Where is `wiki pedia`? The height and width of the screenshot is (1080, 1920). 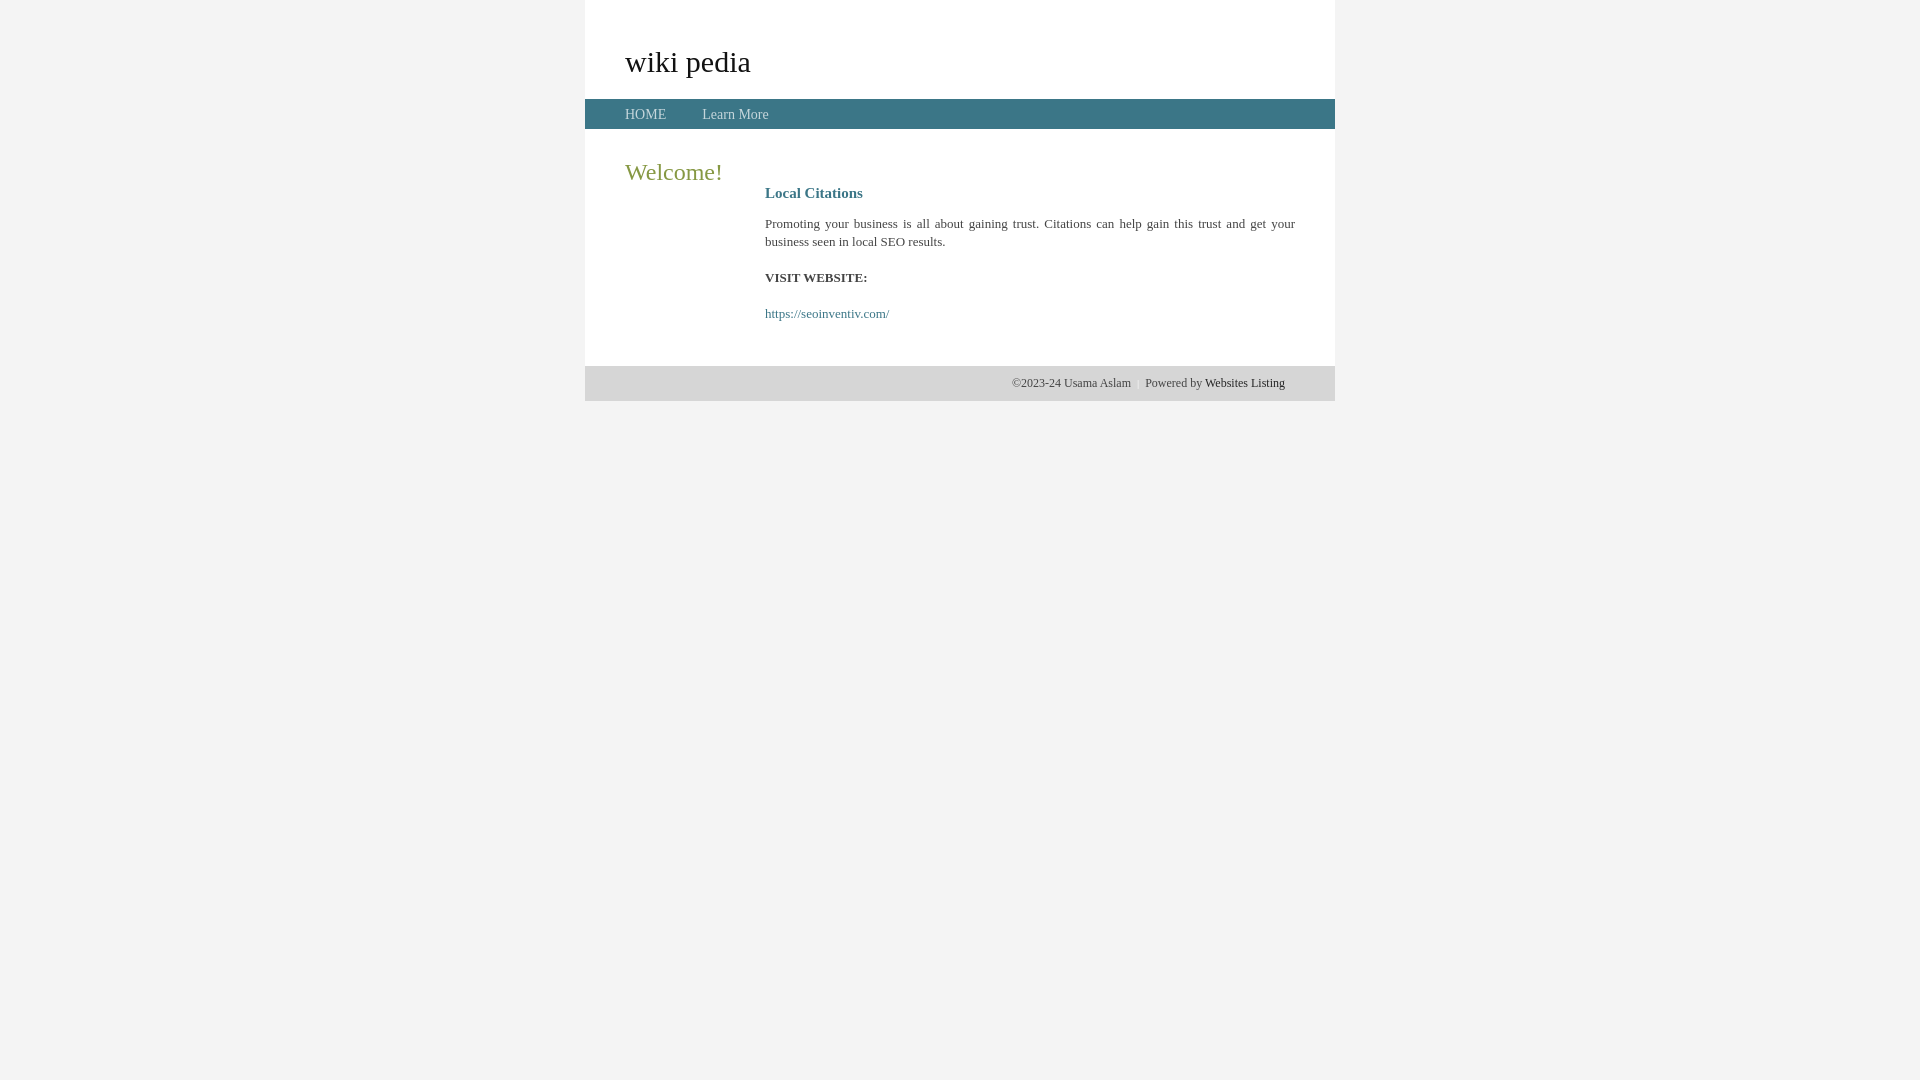
wiki pedia is located at coordinates (688, 61).